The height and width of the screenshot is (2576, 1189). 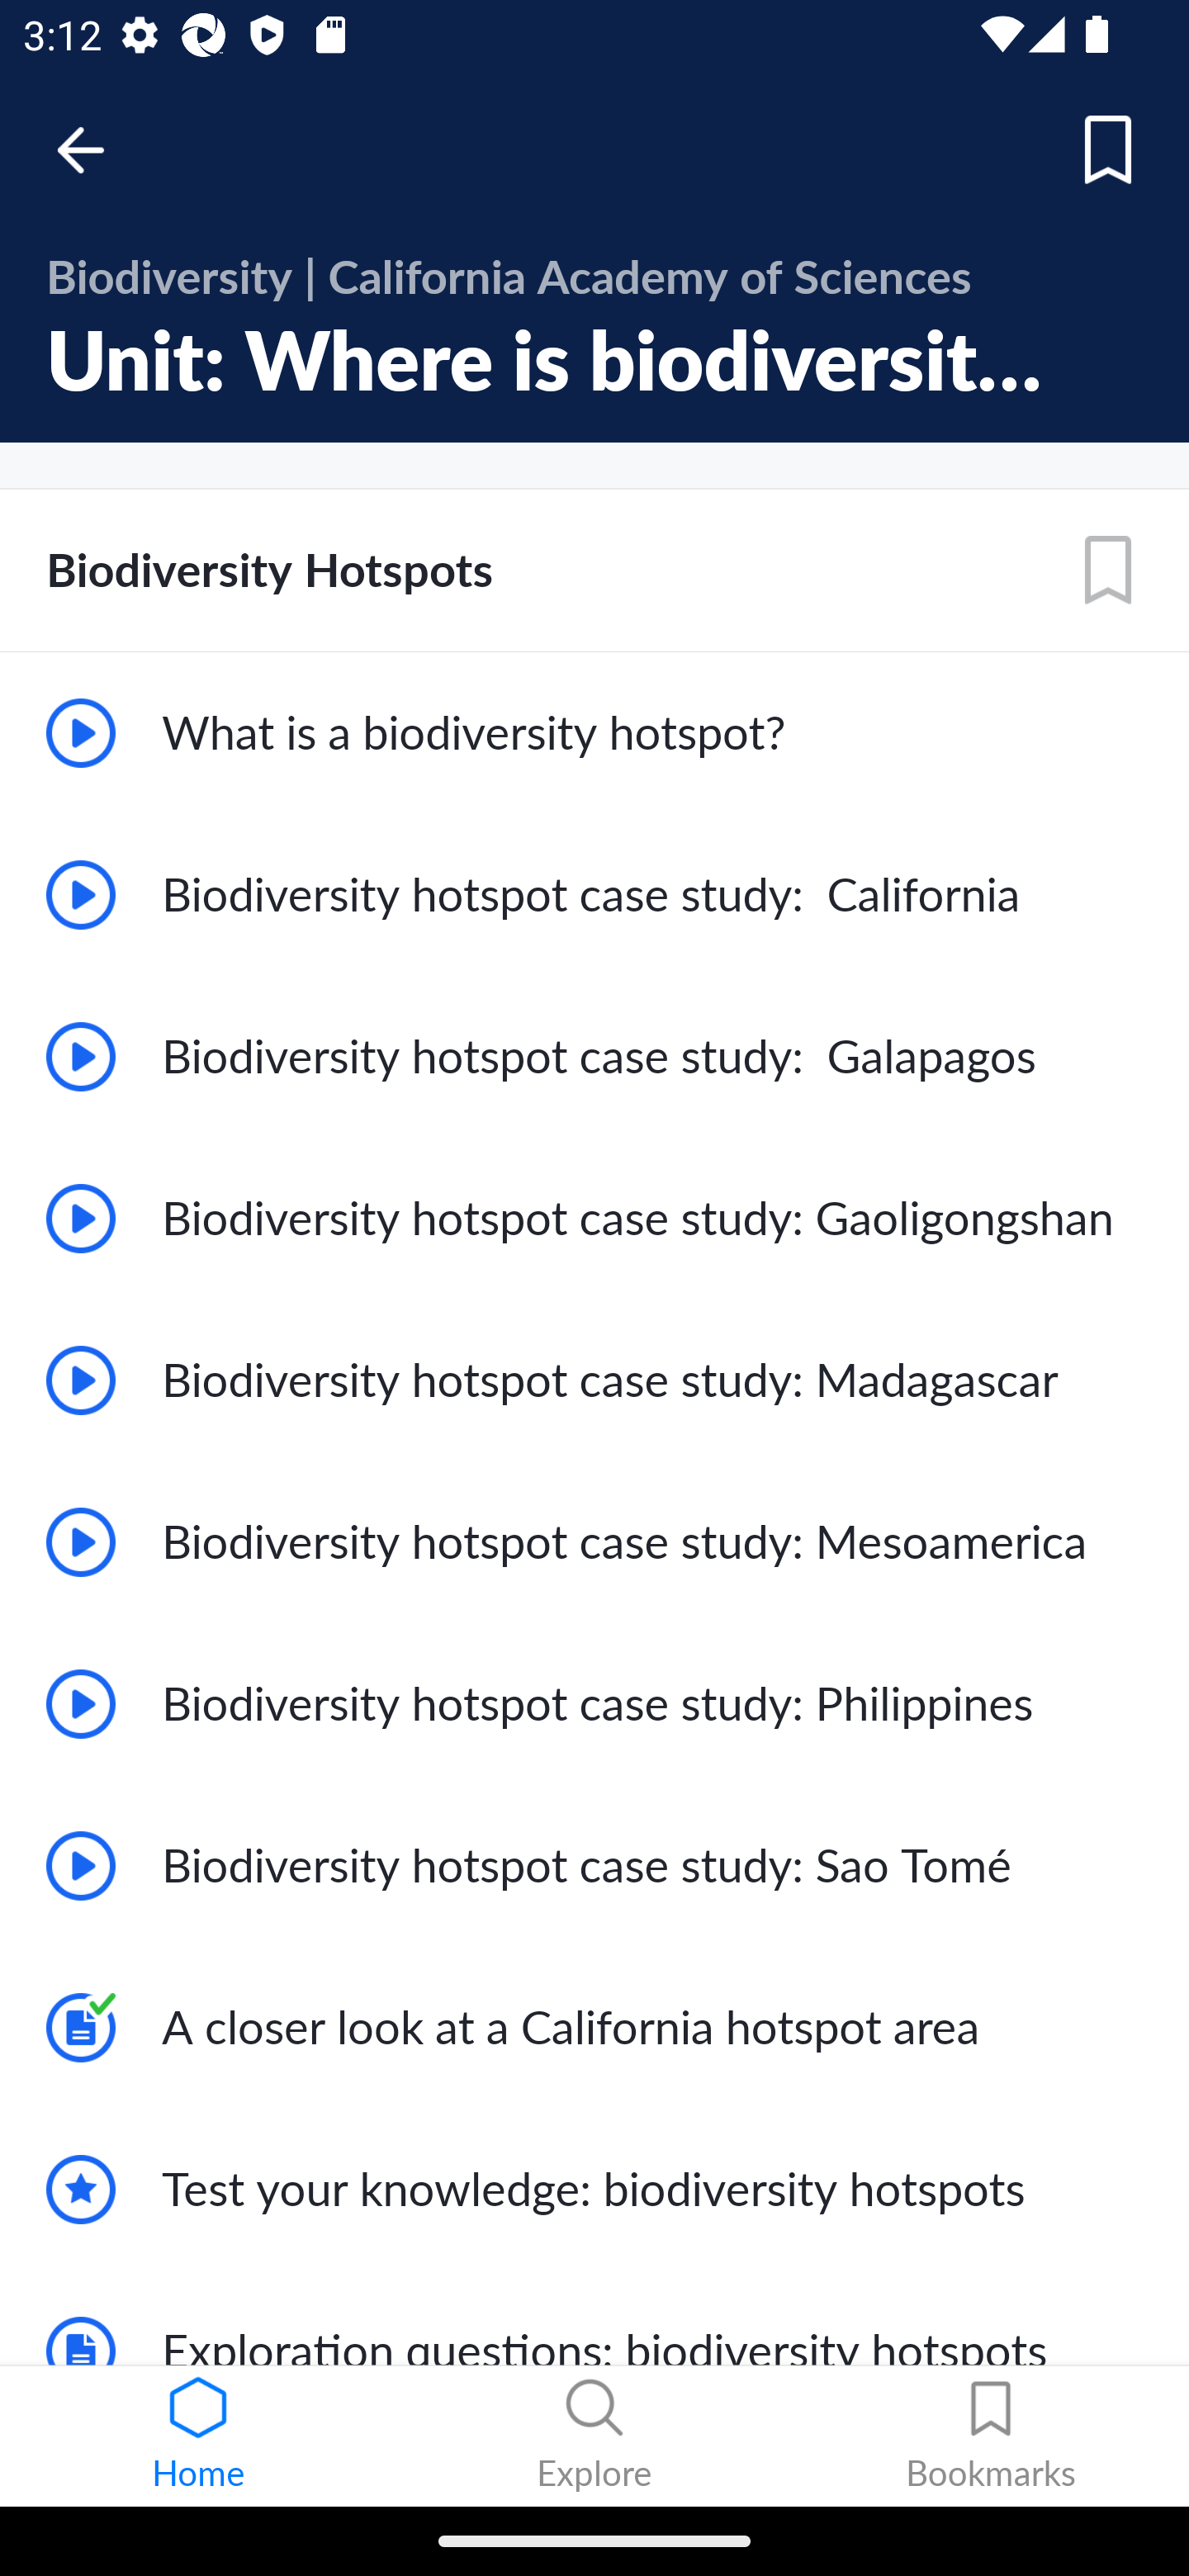 I want to click on Test your knowledge: biodiversity hotspots, so click(x=594, y=2190).